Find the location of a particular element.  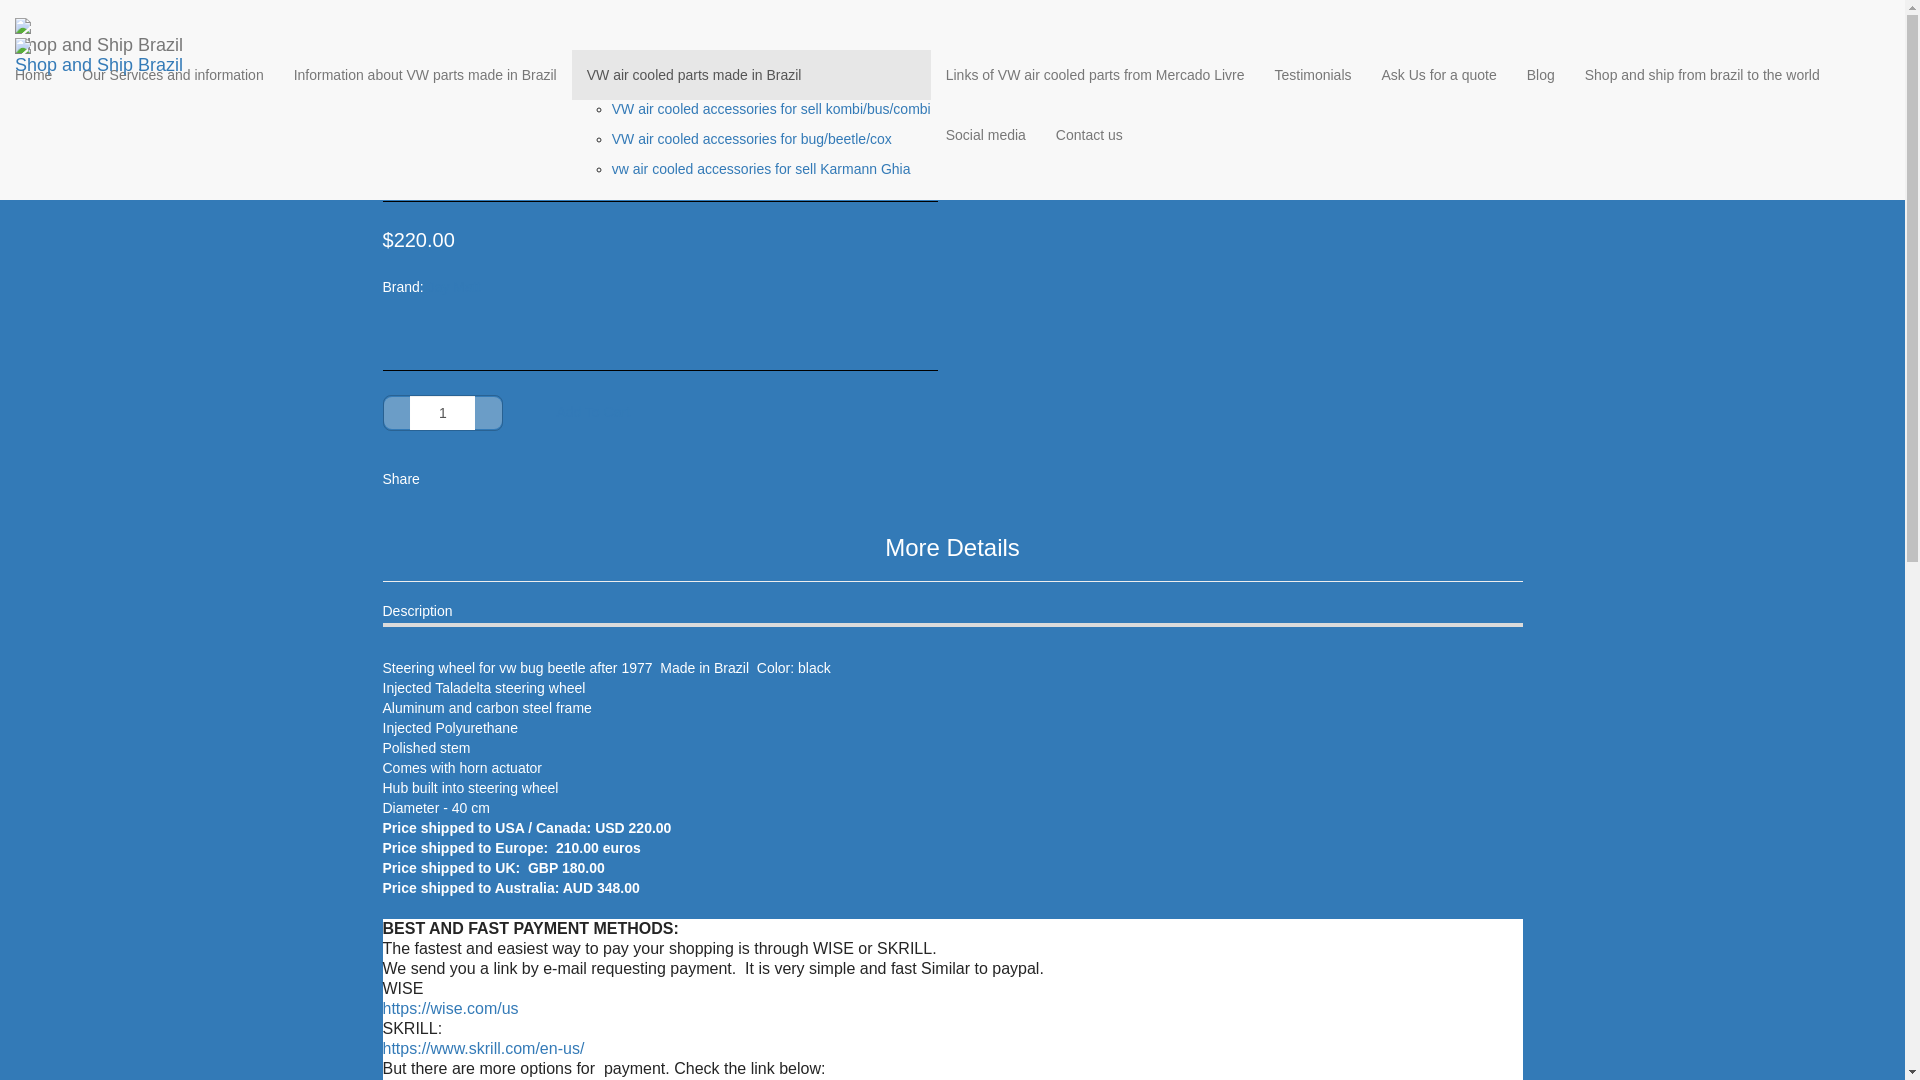

VW air cooled parts made in Brazil is located at coordinates (544, 16).